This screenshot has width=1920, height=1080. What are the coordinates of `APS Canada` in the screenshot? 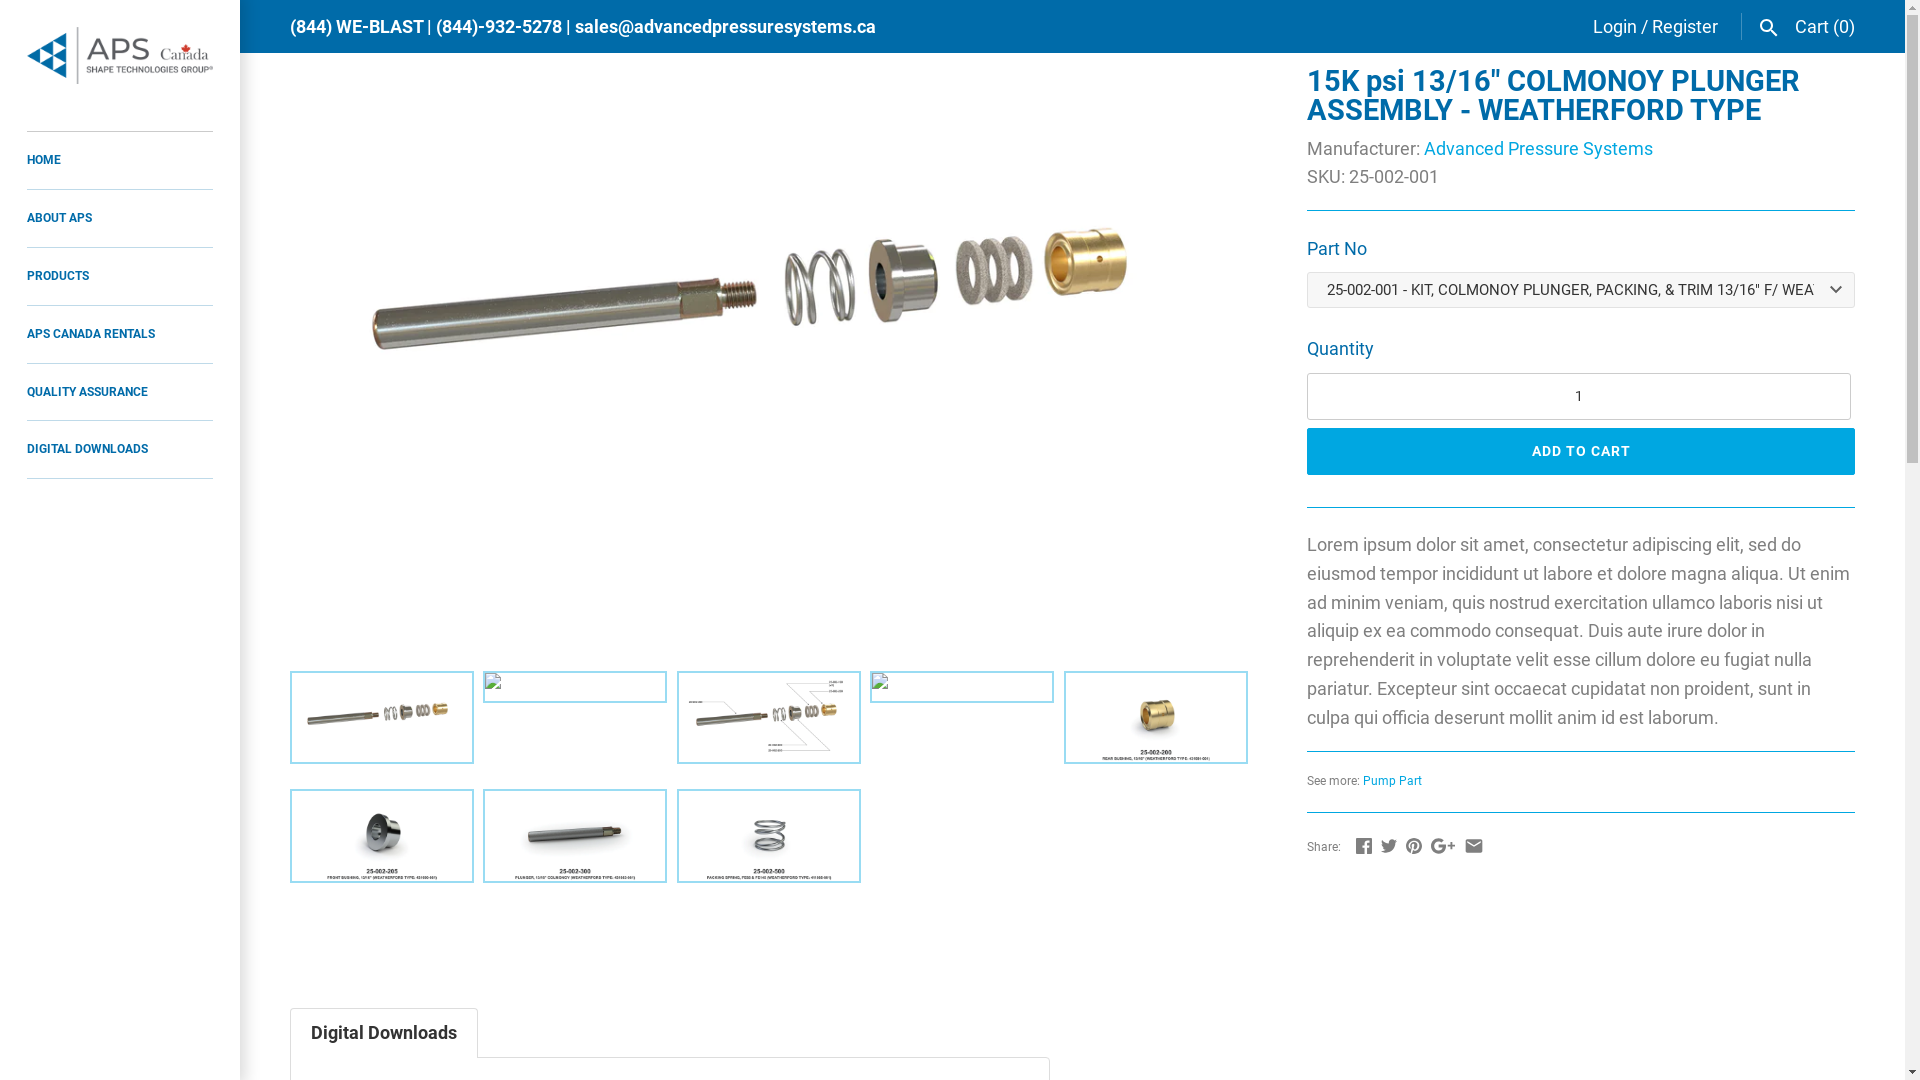 It's located at (120, 56).